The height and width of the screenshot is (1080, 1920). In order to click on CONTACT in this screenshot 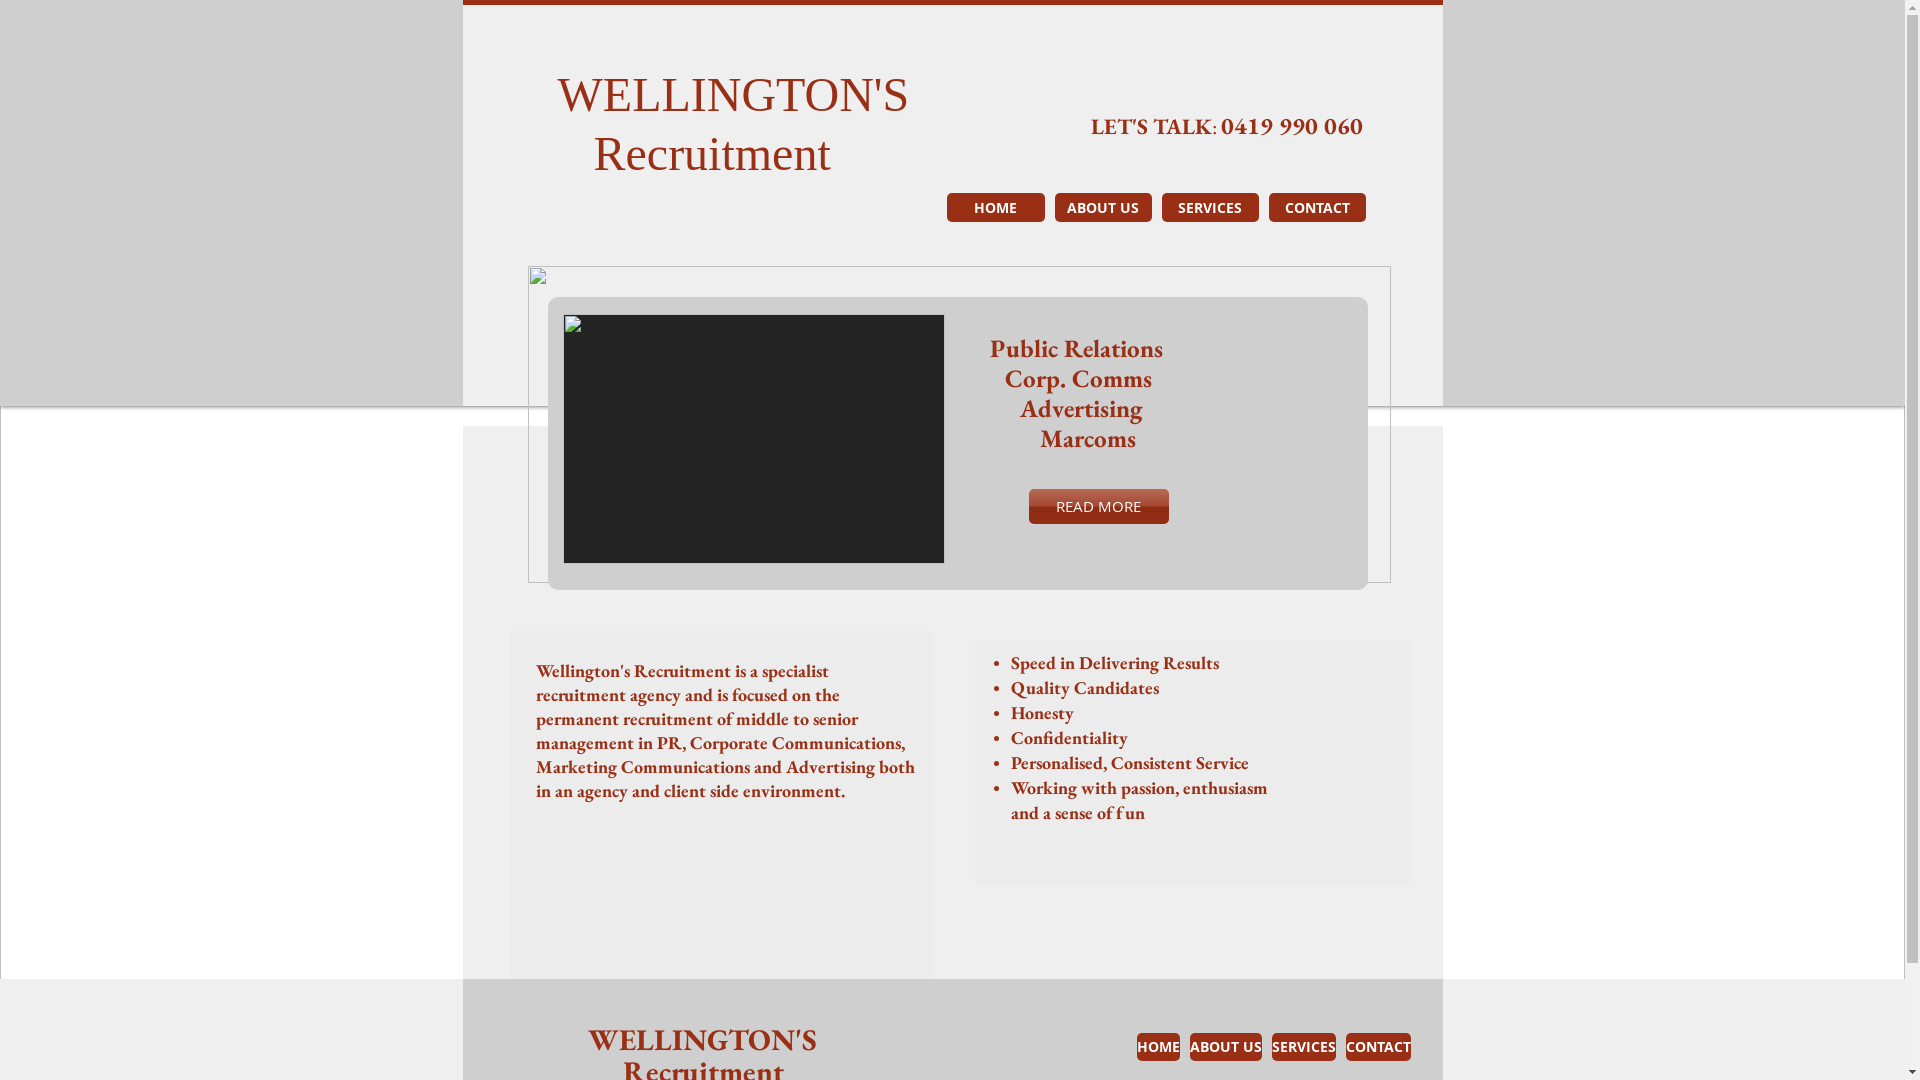, I will do `click(1316, 208)`.